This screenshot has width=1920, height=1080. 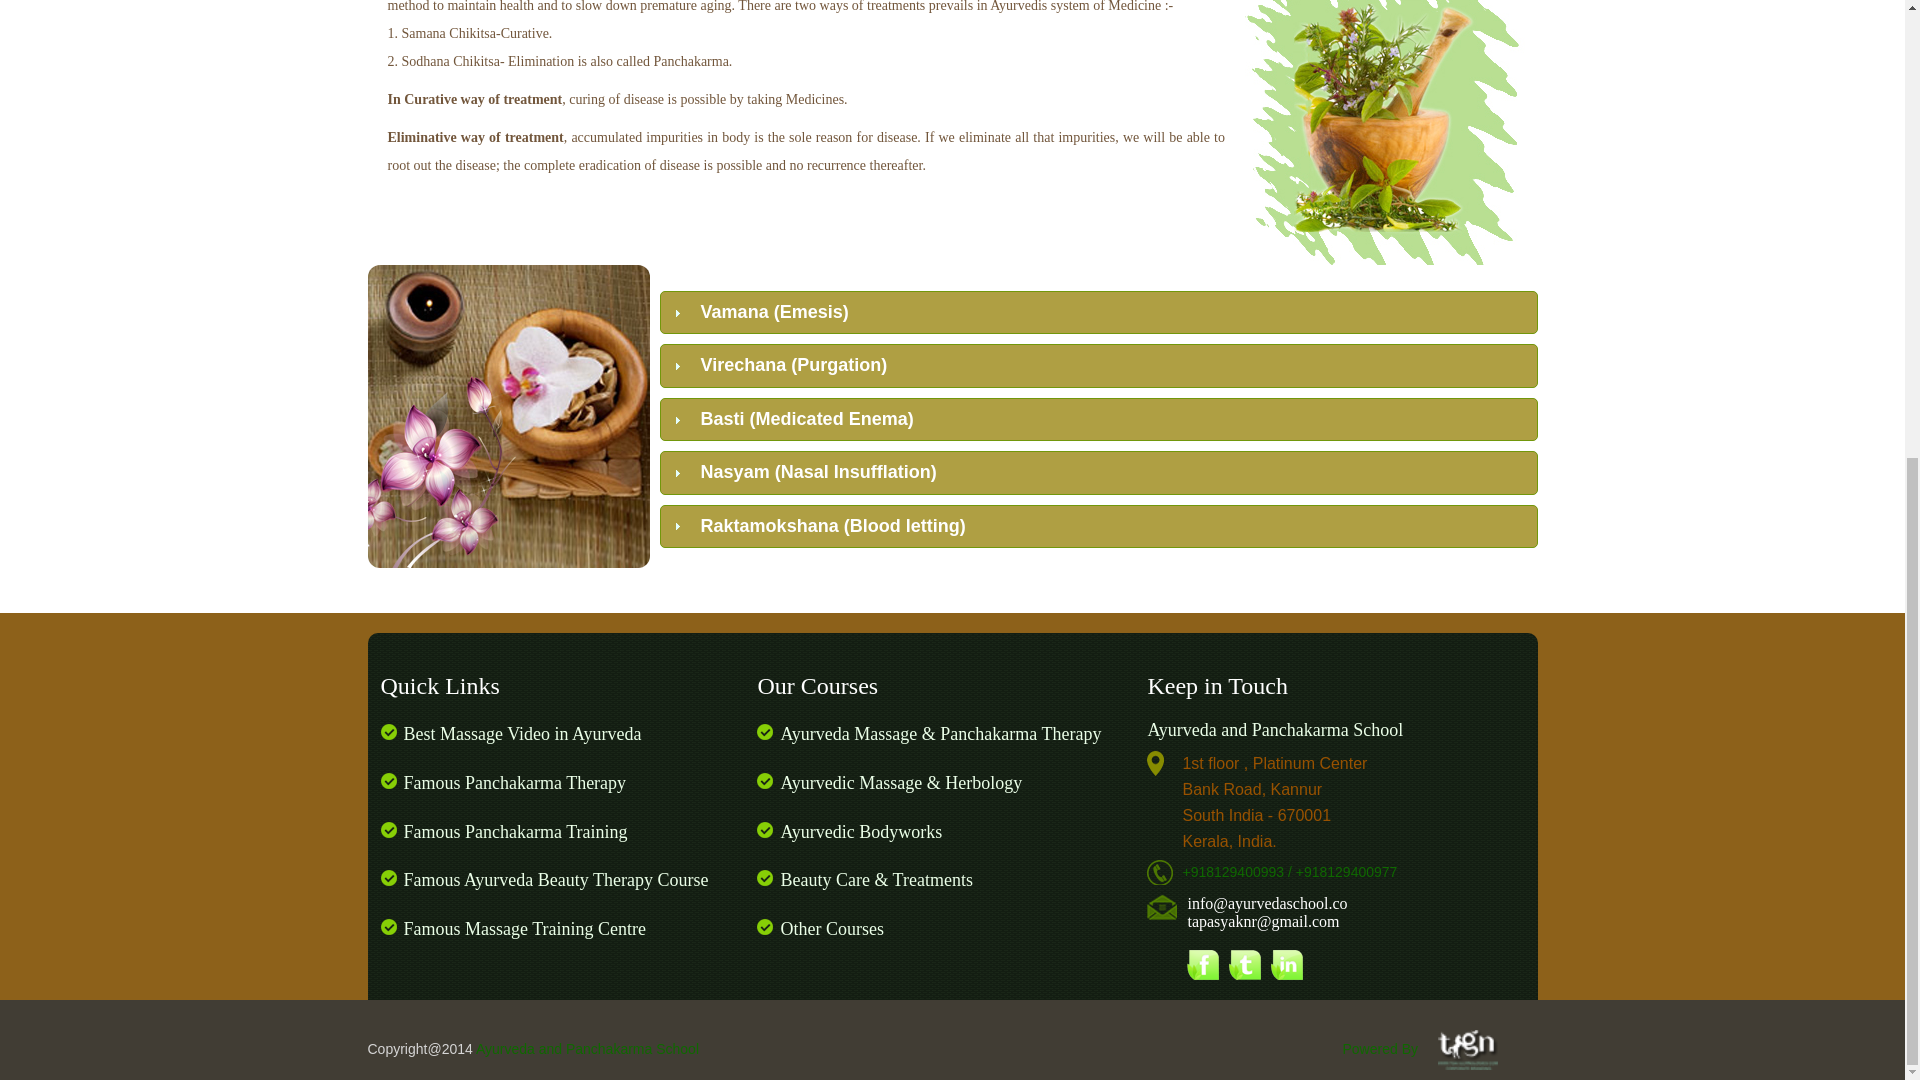 I want to click on TGN Technologies Pvt Ltd, so click(x=1468, y=1050).